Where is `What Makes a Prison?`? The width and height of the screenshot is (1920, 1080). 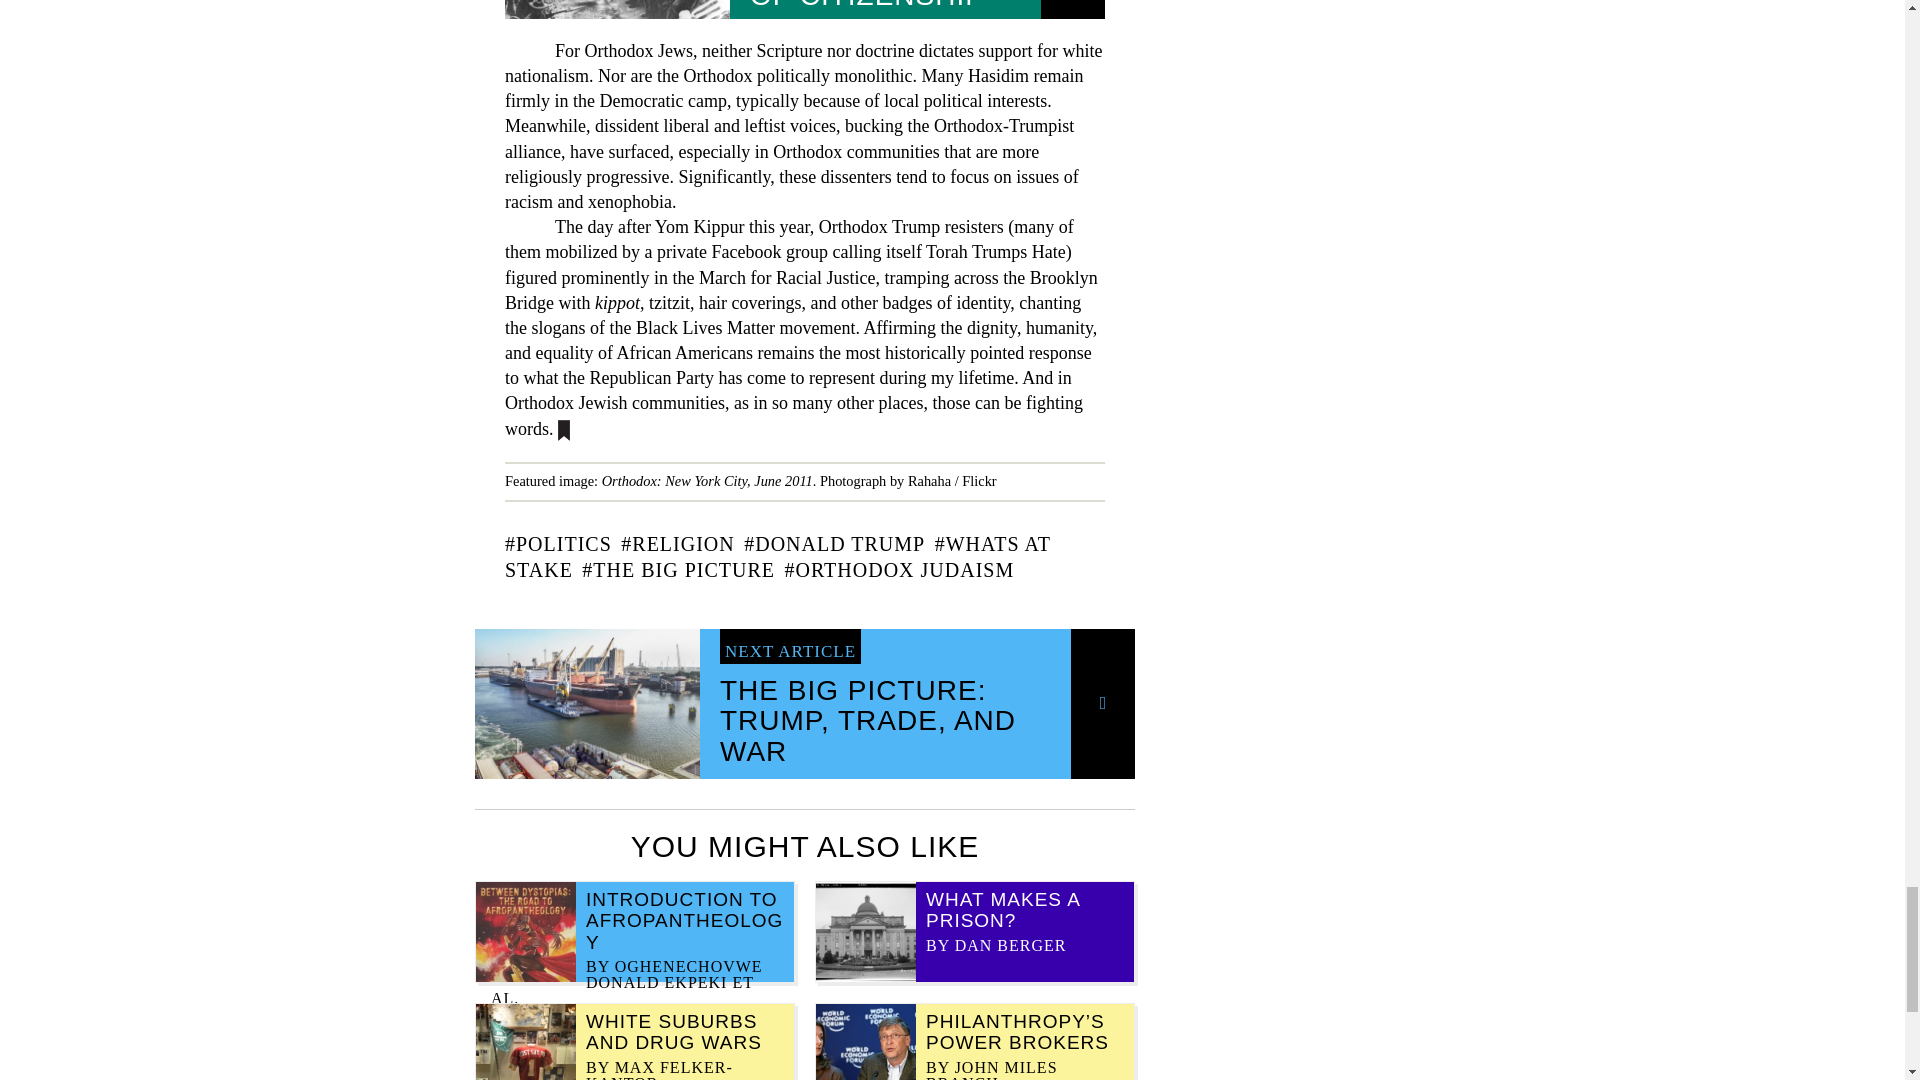 What Makes a Prison? is located at coordinates (1002, 909).